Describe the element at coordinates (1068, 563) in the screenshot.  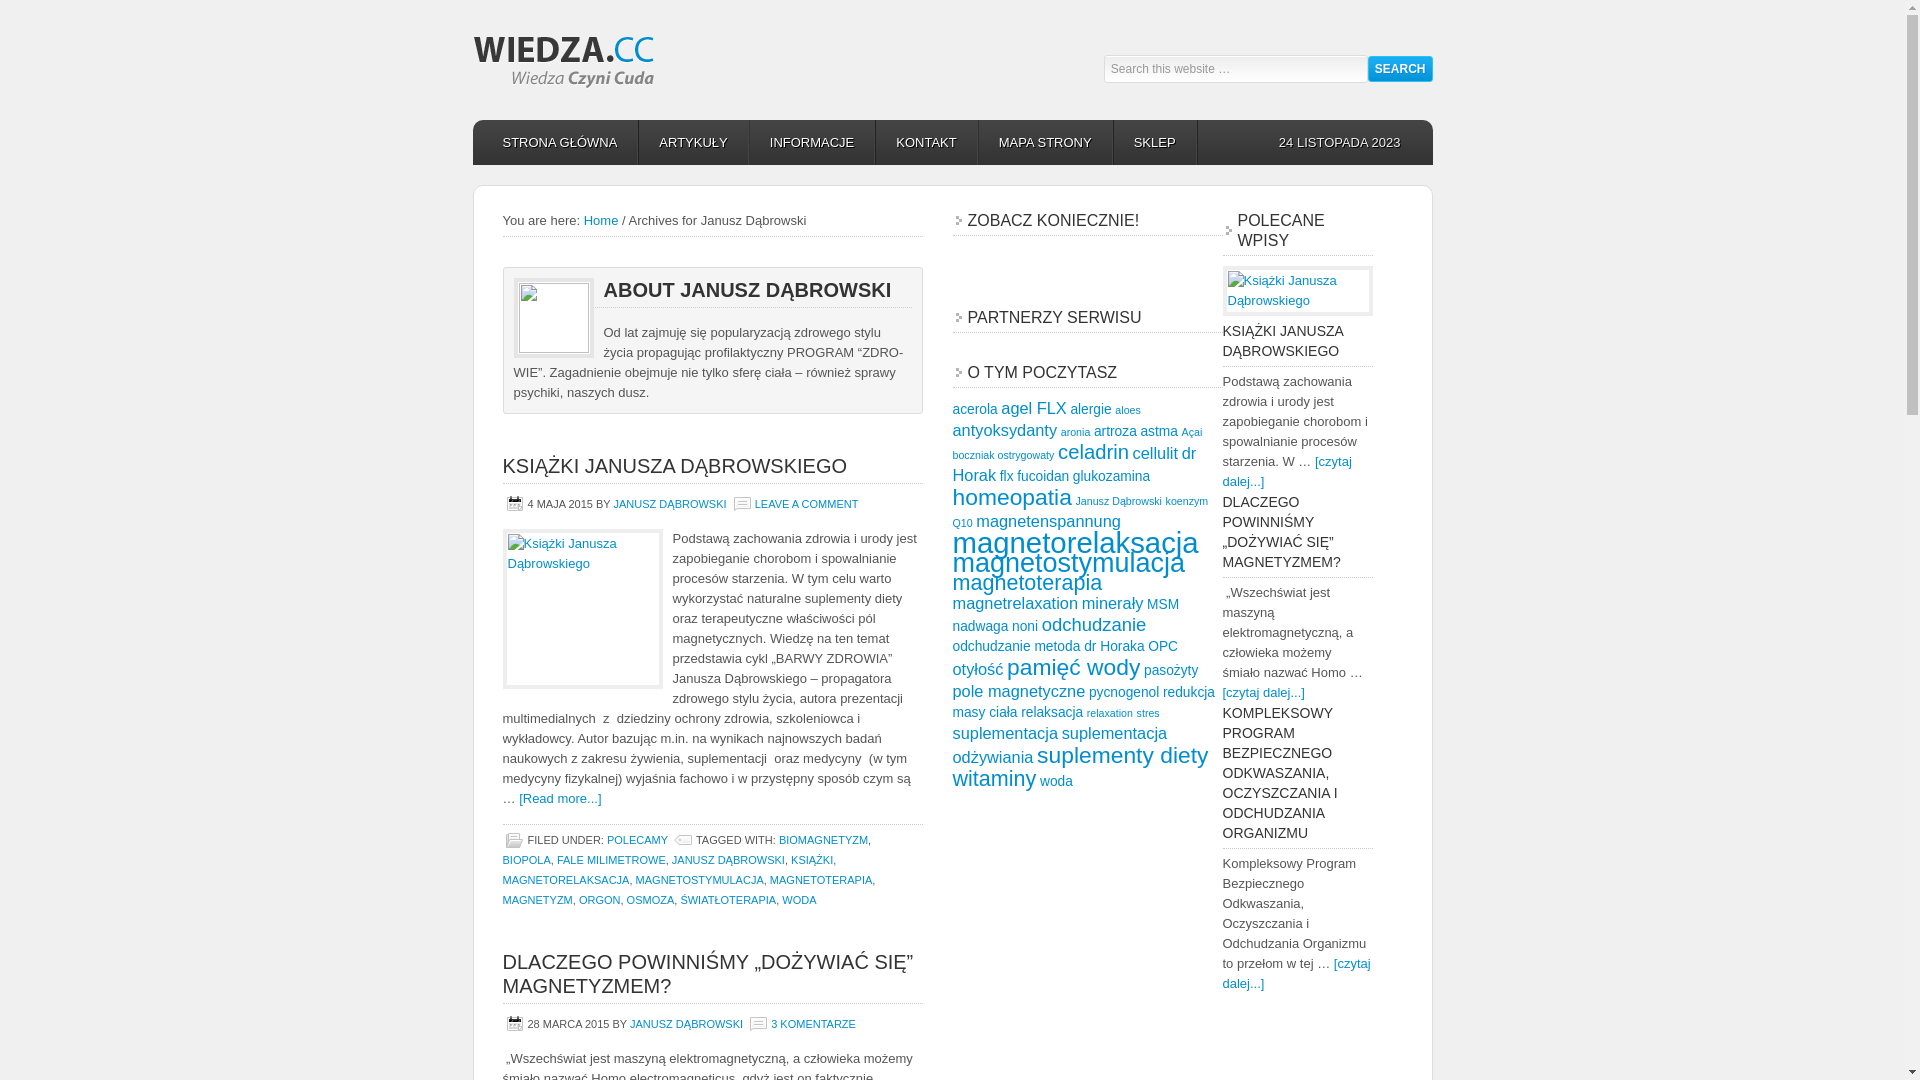
I see `magnetostymulacja` at that location.